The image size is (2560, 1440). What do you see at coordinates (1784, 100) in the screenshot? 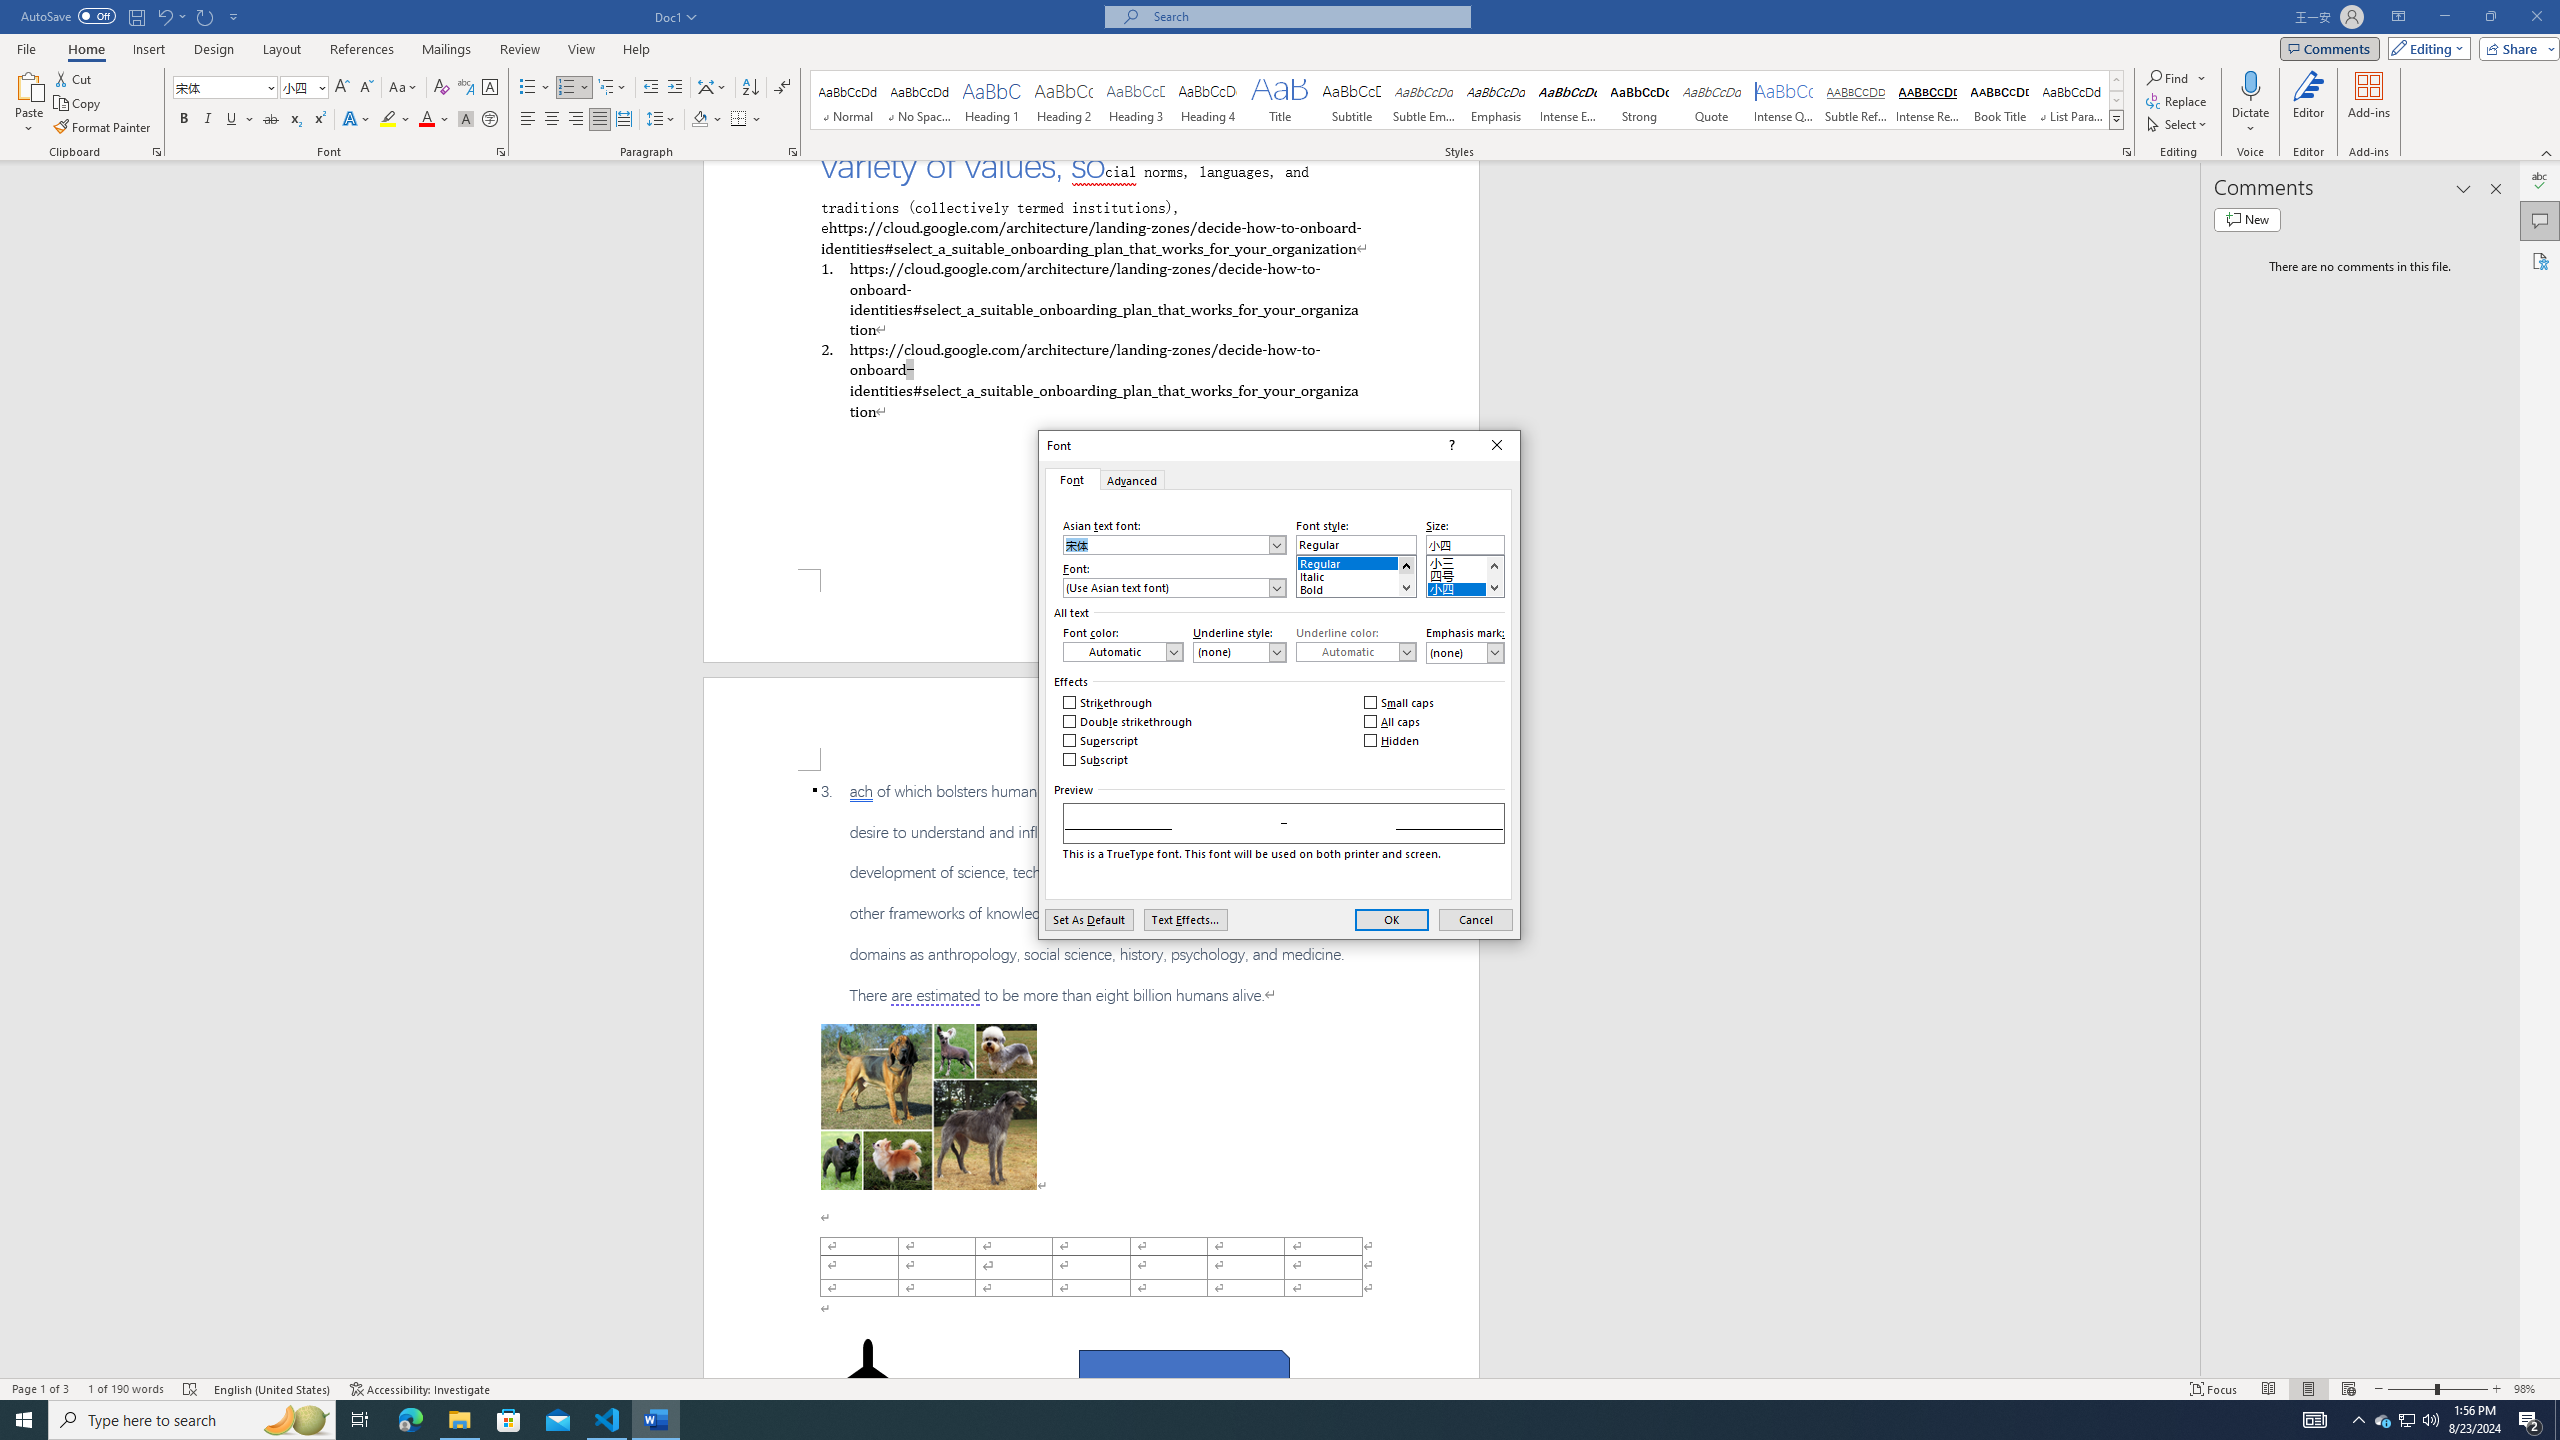
I see `Intense Quote` at bounding box center [1784, 100].